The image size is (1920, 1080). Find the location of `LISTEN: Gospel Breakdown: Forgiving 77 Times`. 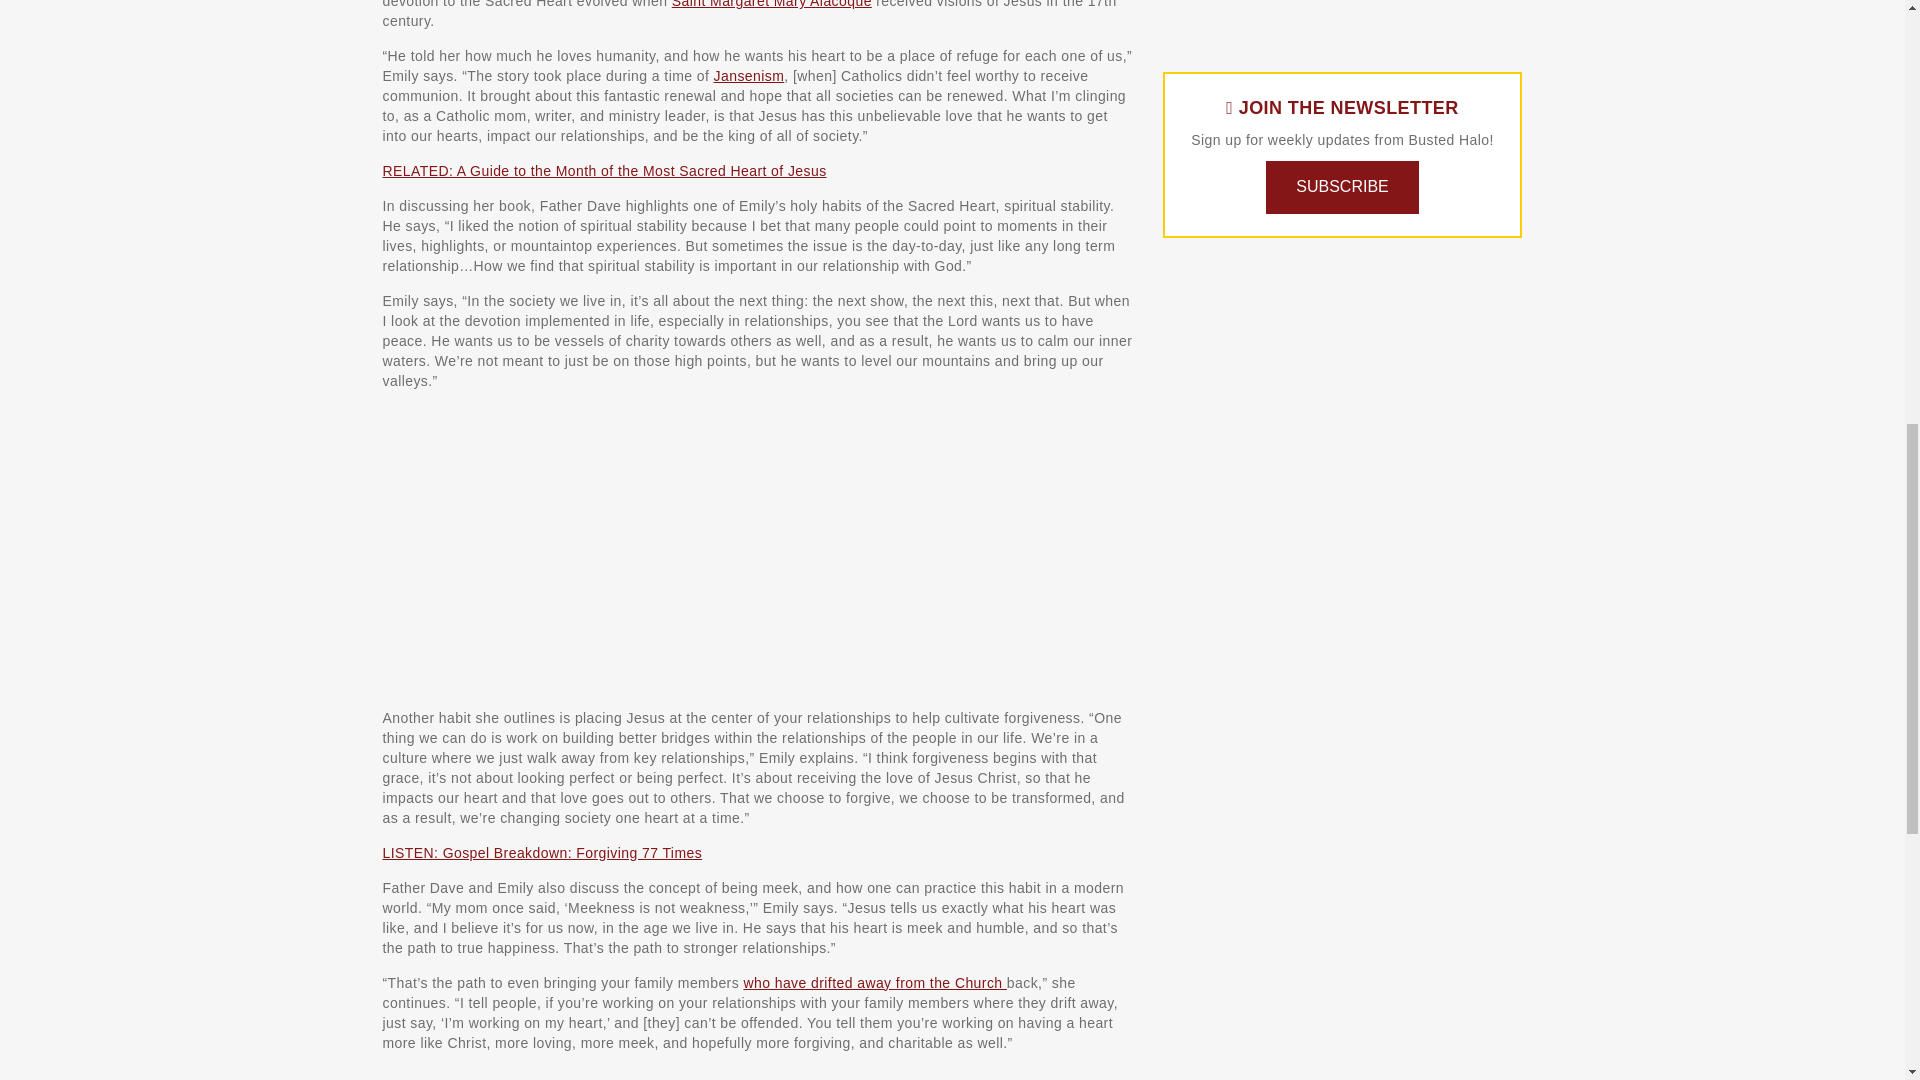

LISTEN: Gospel Breakdown: Forgiving 77 Times is located at coordinates (542, 852).